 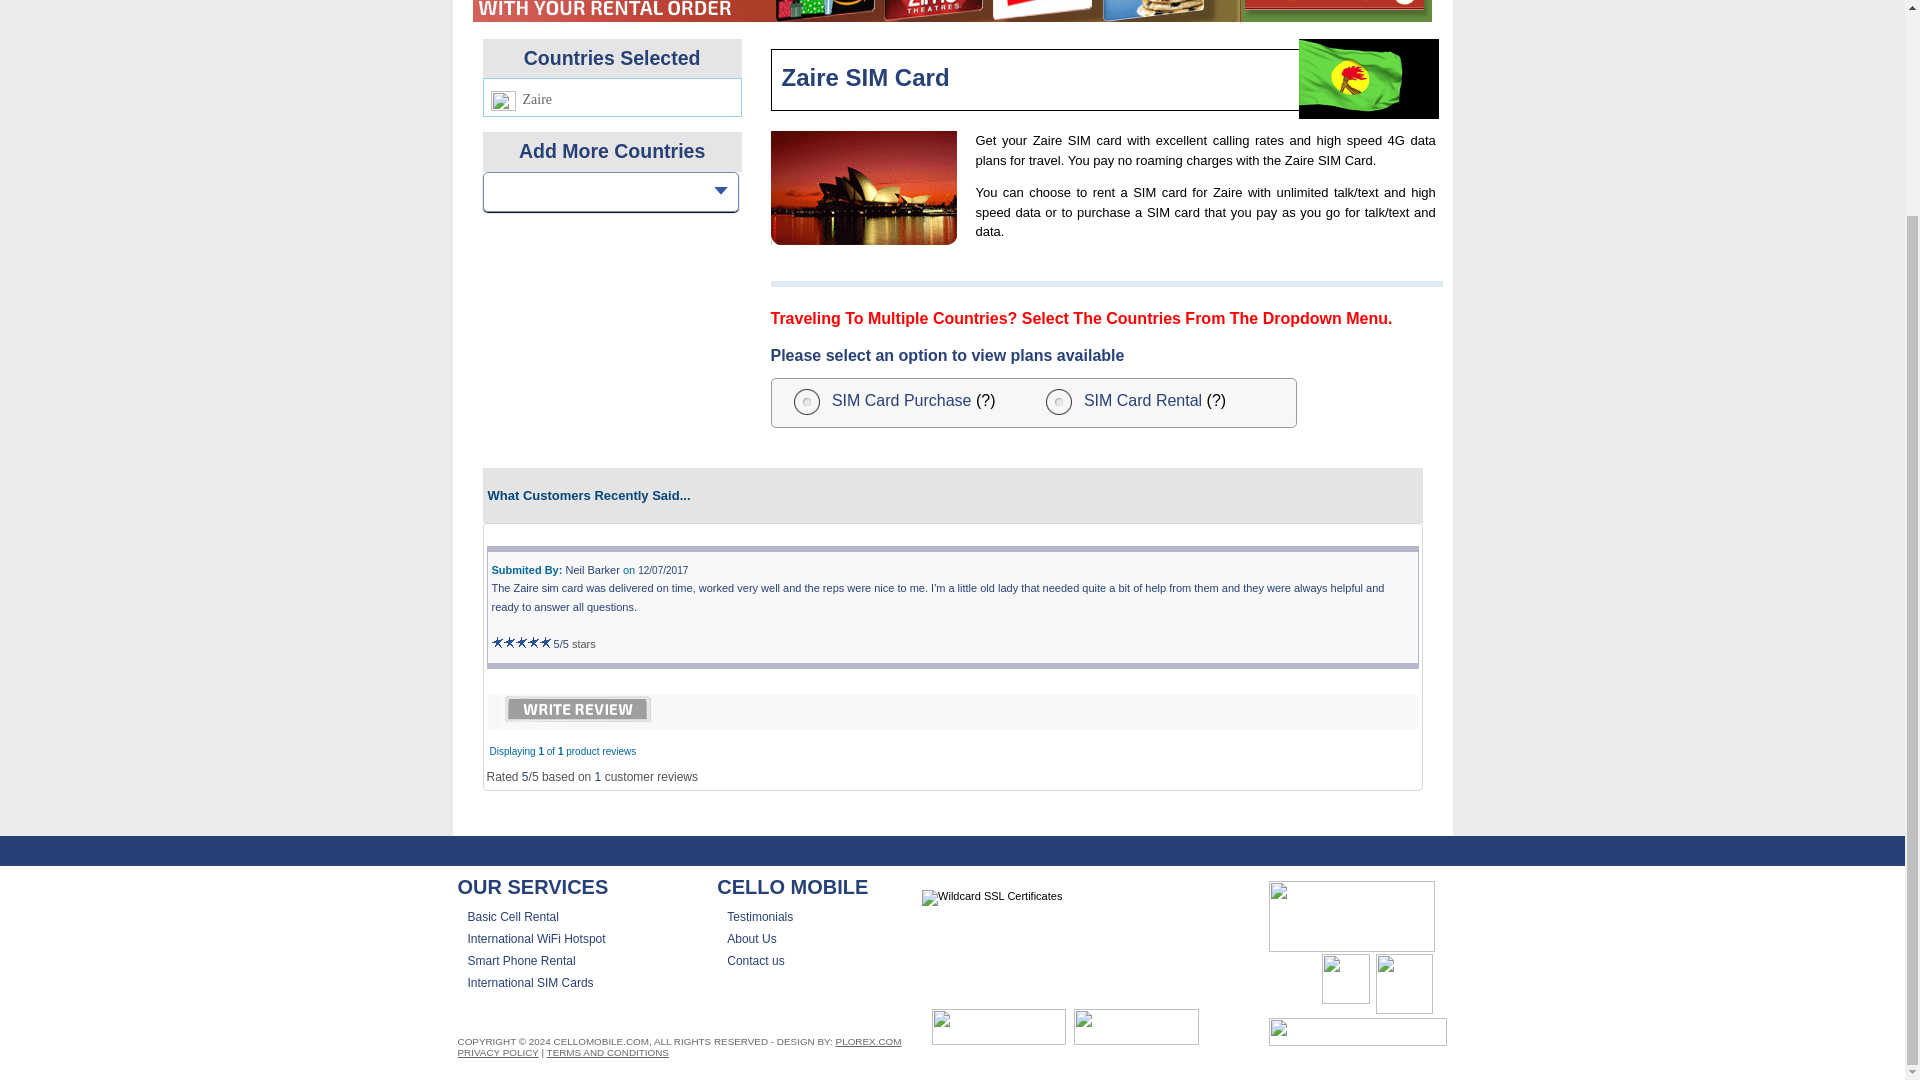 What do you see at coordinates (513, 917) in the screenshot?
I see `Basic Cell Rental` at bounding box center [513, 917].